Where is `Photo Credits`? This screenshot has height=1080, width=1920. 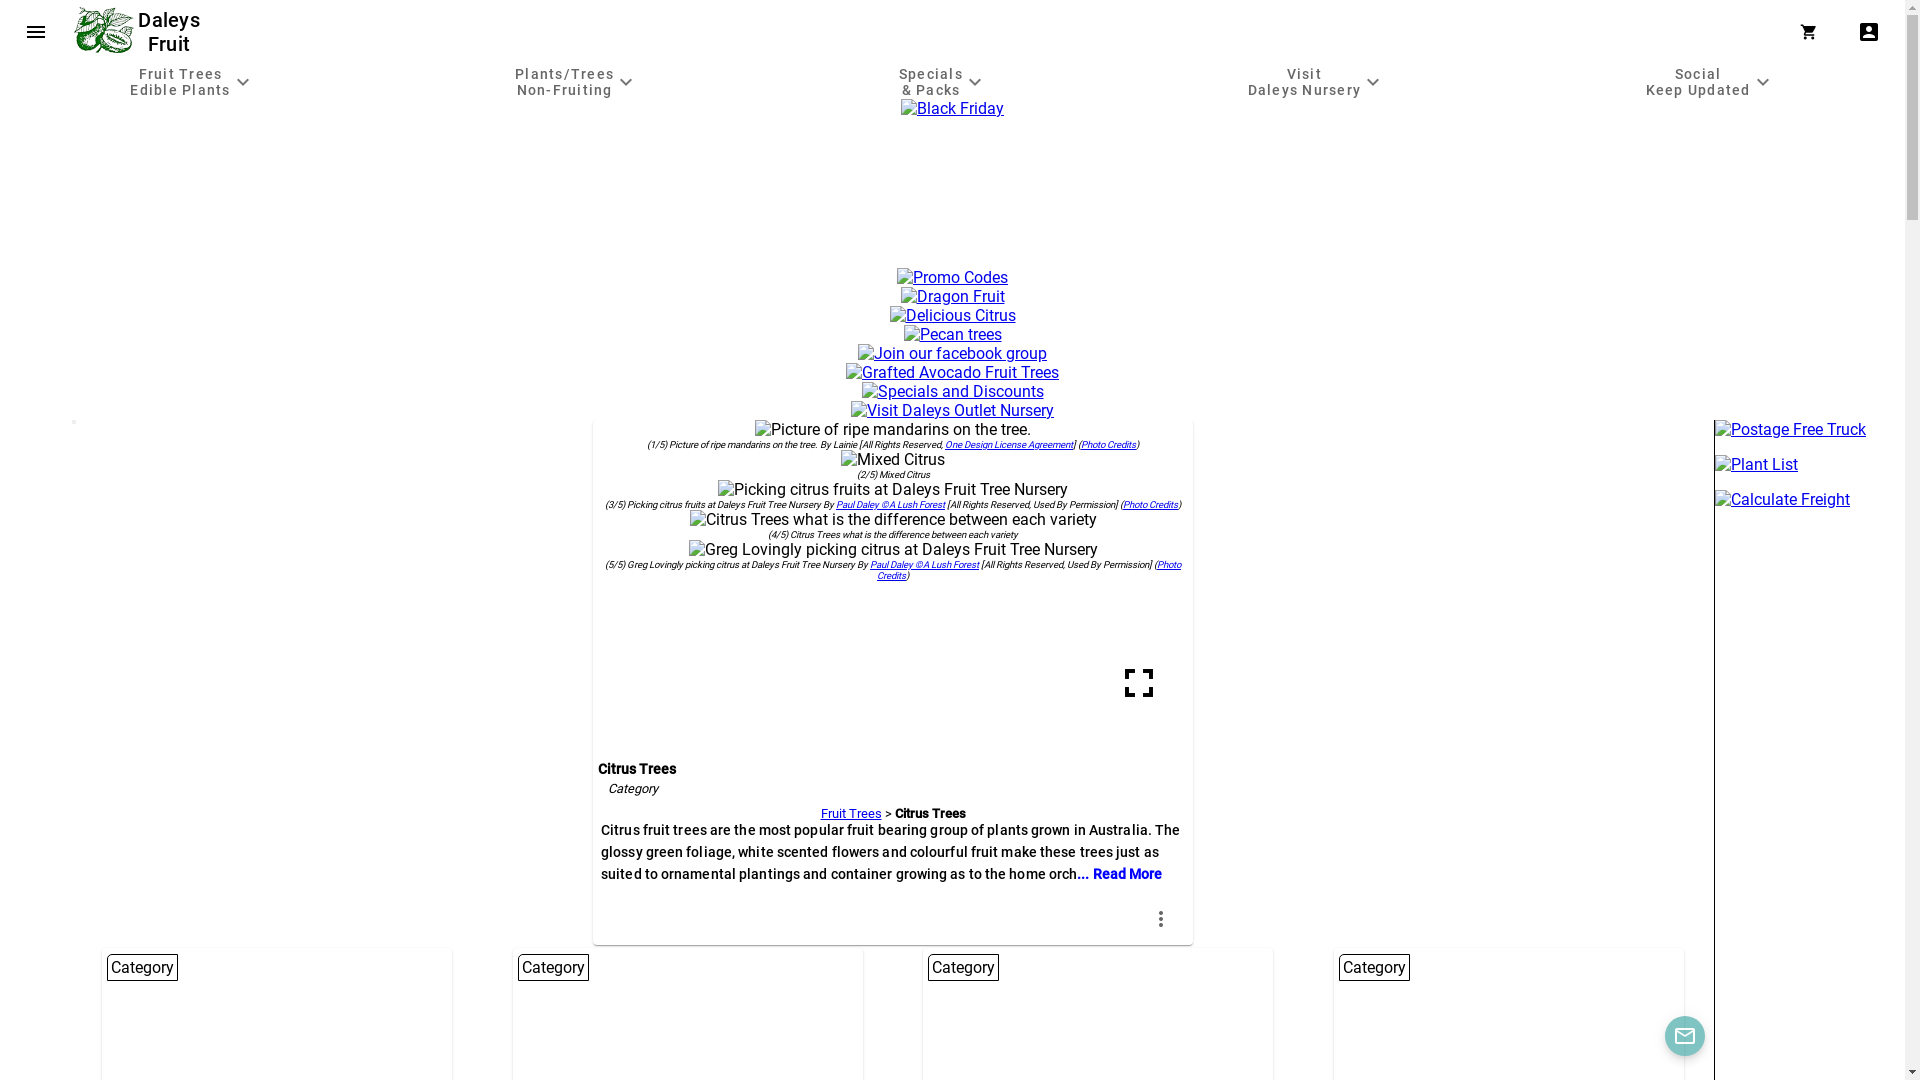
Photo Credits is located at coordinates (1150, 504).